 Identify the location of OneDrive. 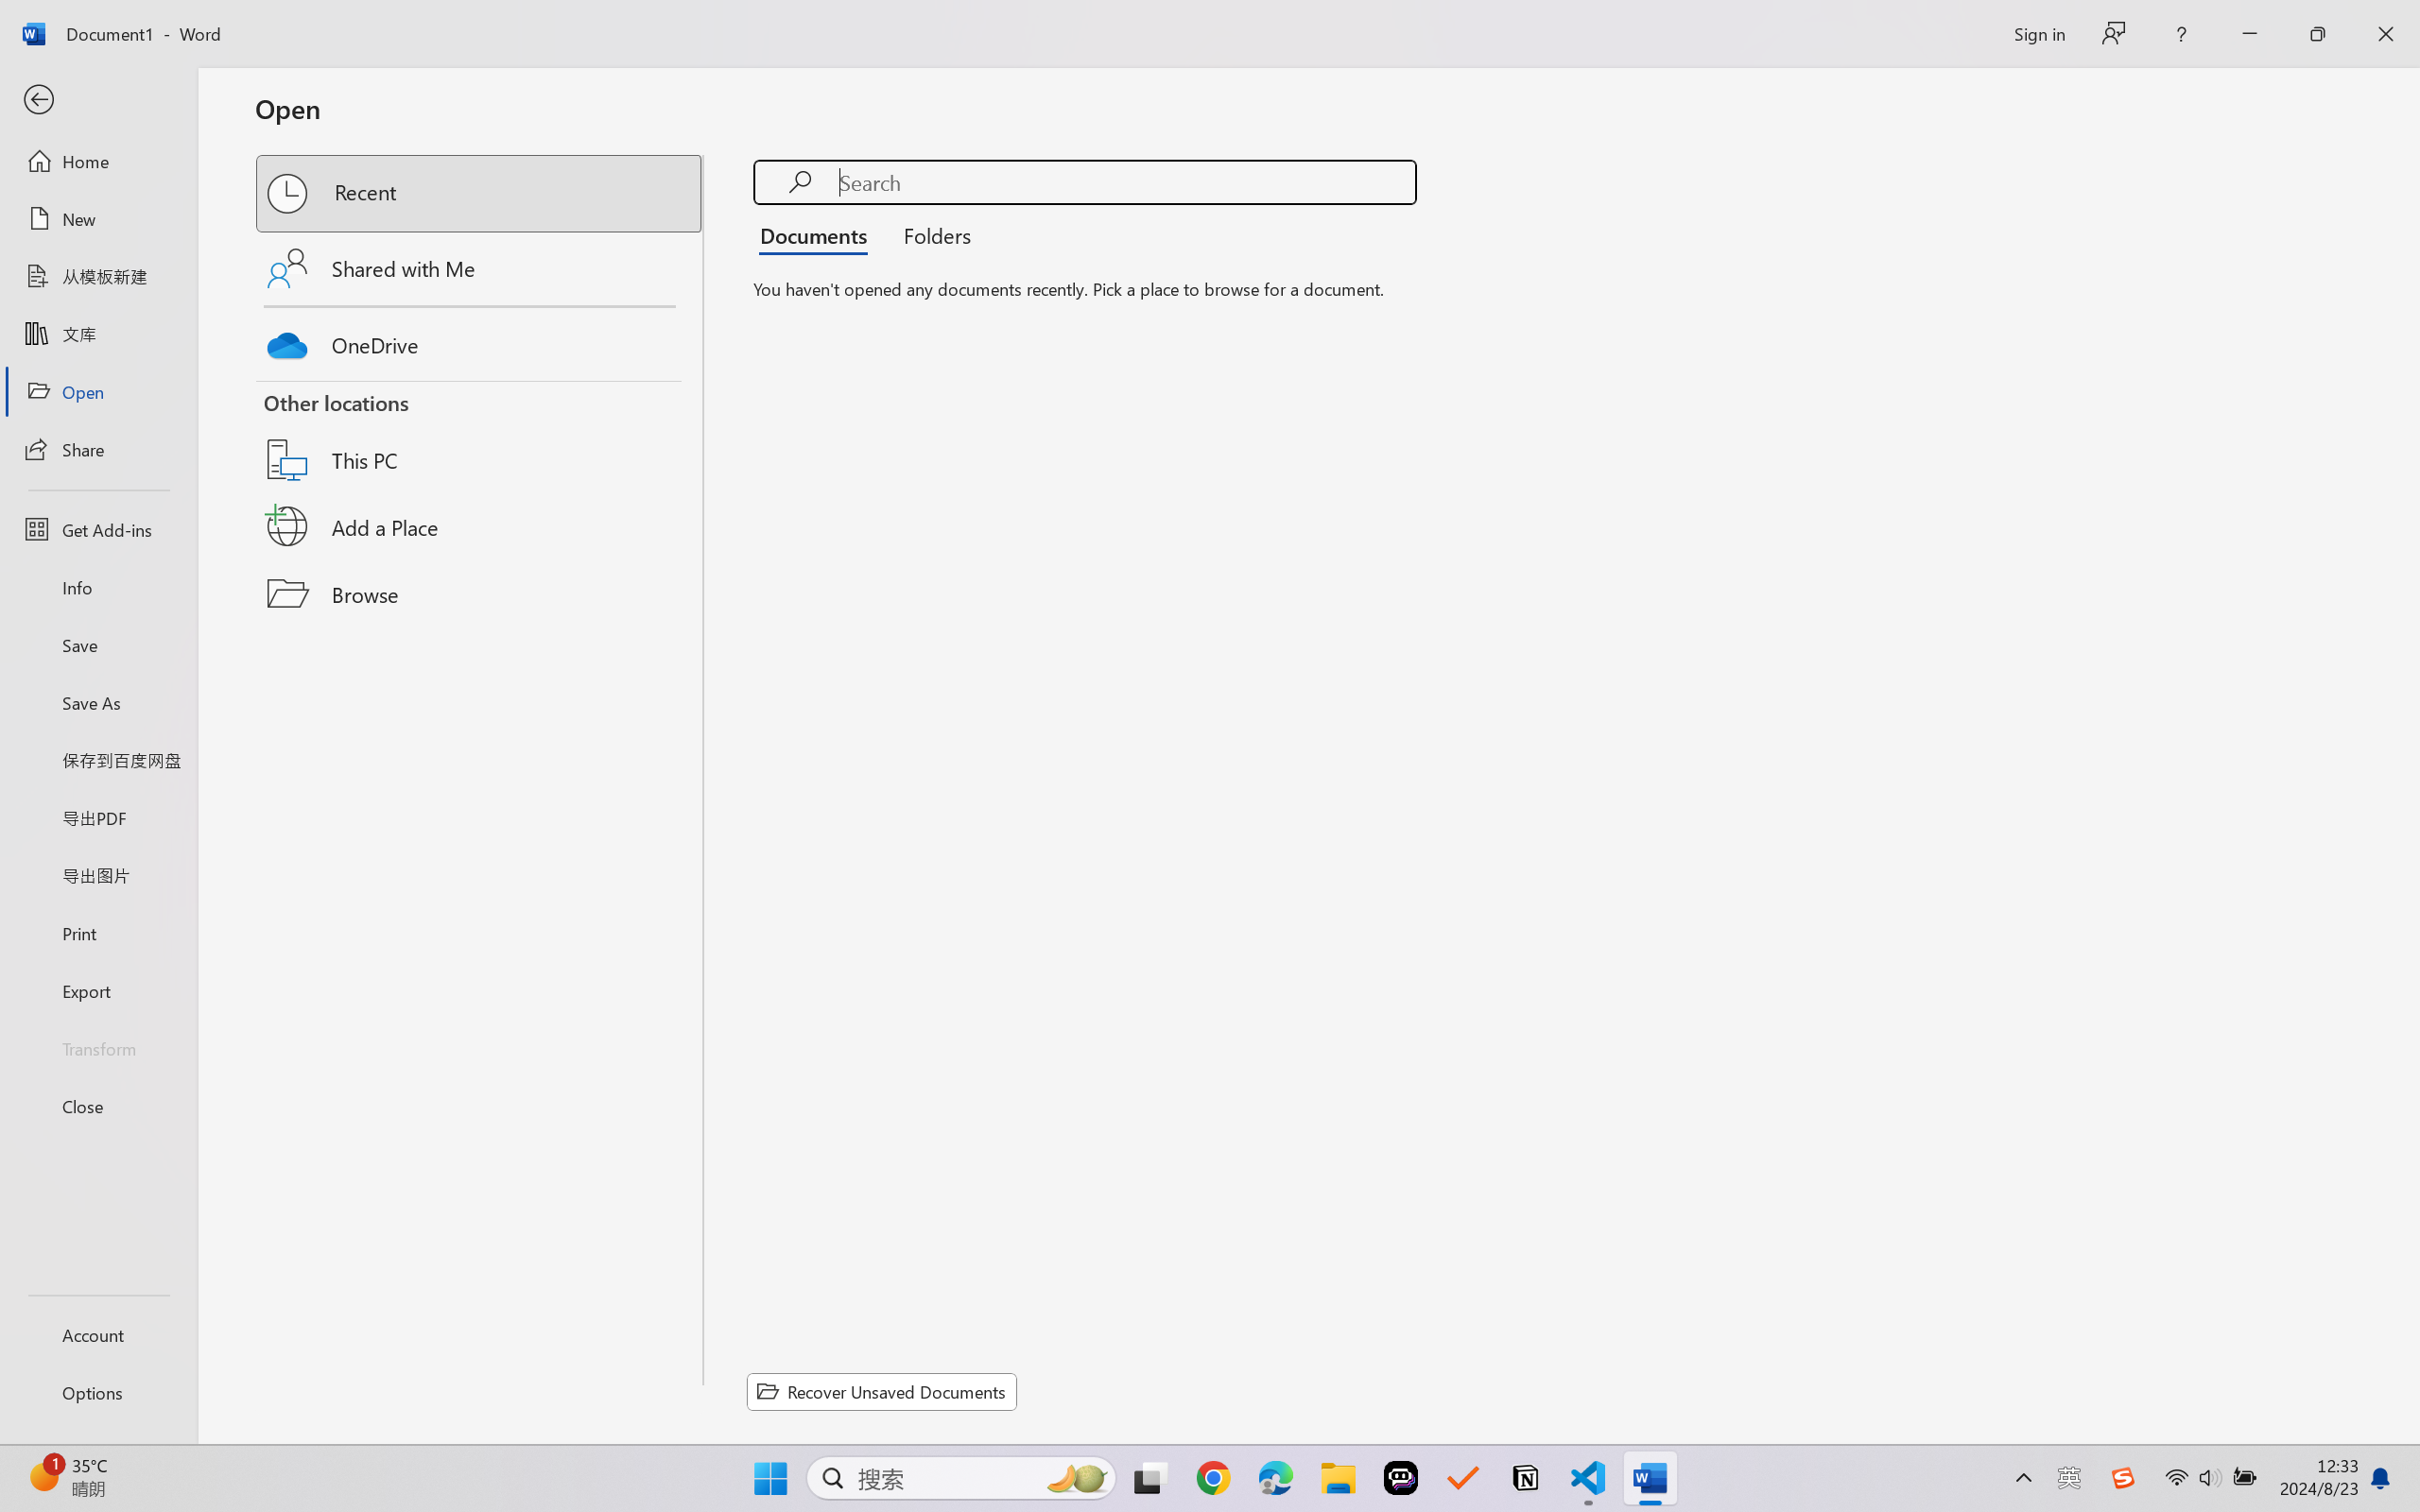
(480, 340).